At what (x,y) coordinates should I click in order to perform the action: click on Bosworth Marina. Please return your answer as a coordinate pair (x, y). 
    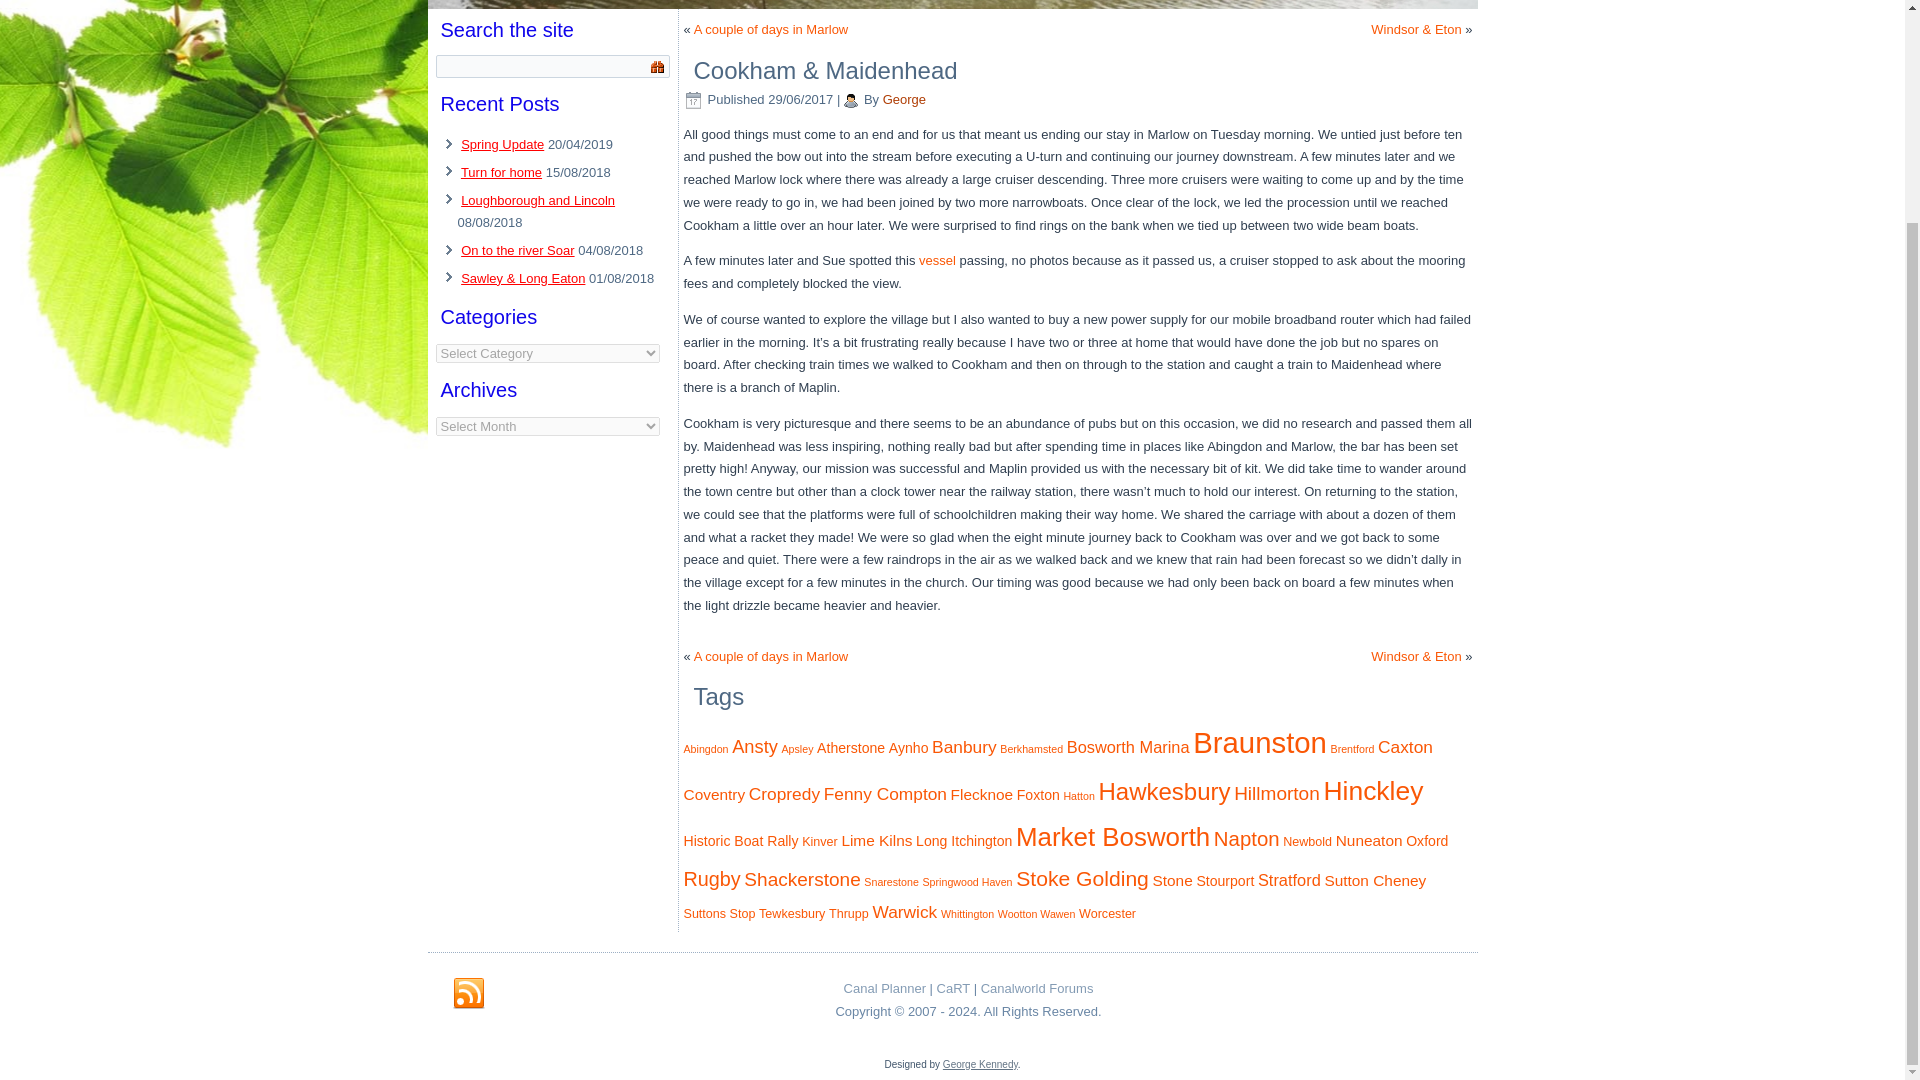
    Looking at the image, I should click on (1128, 746).